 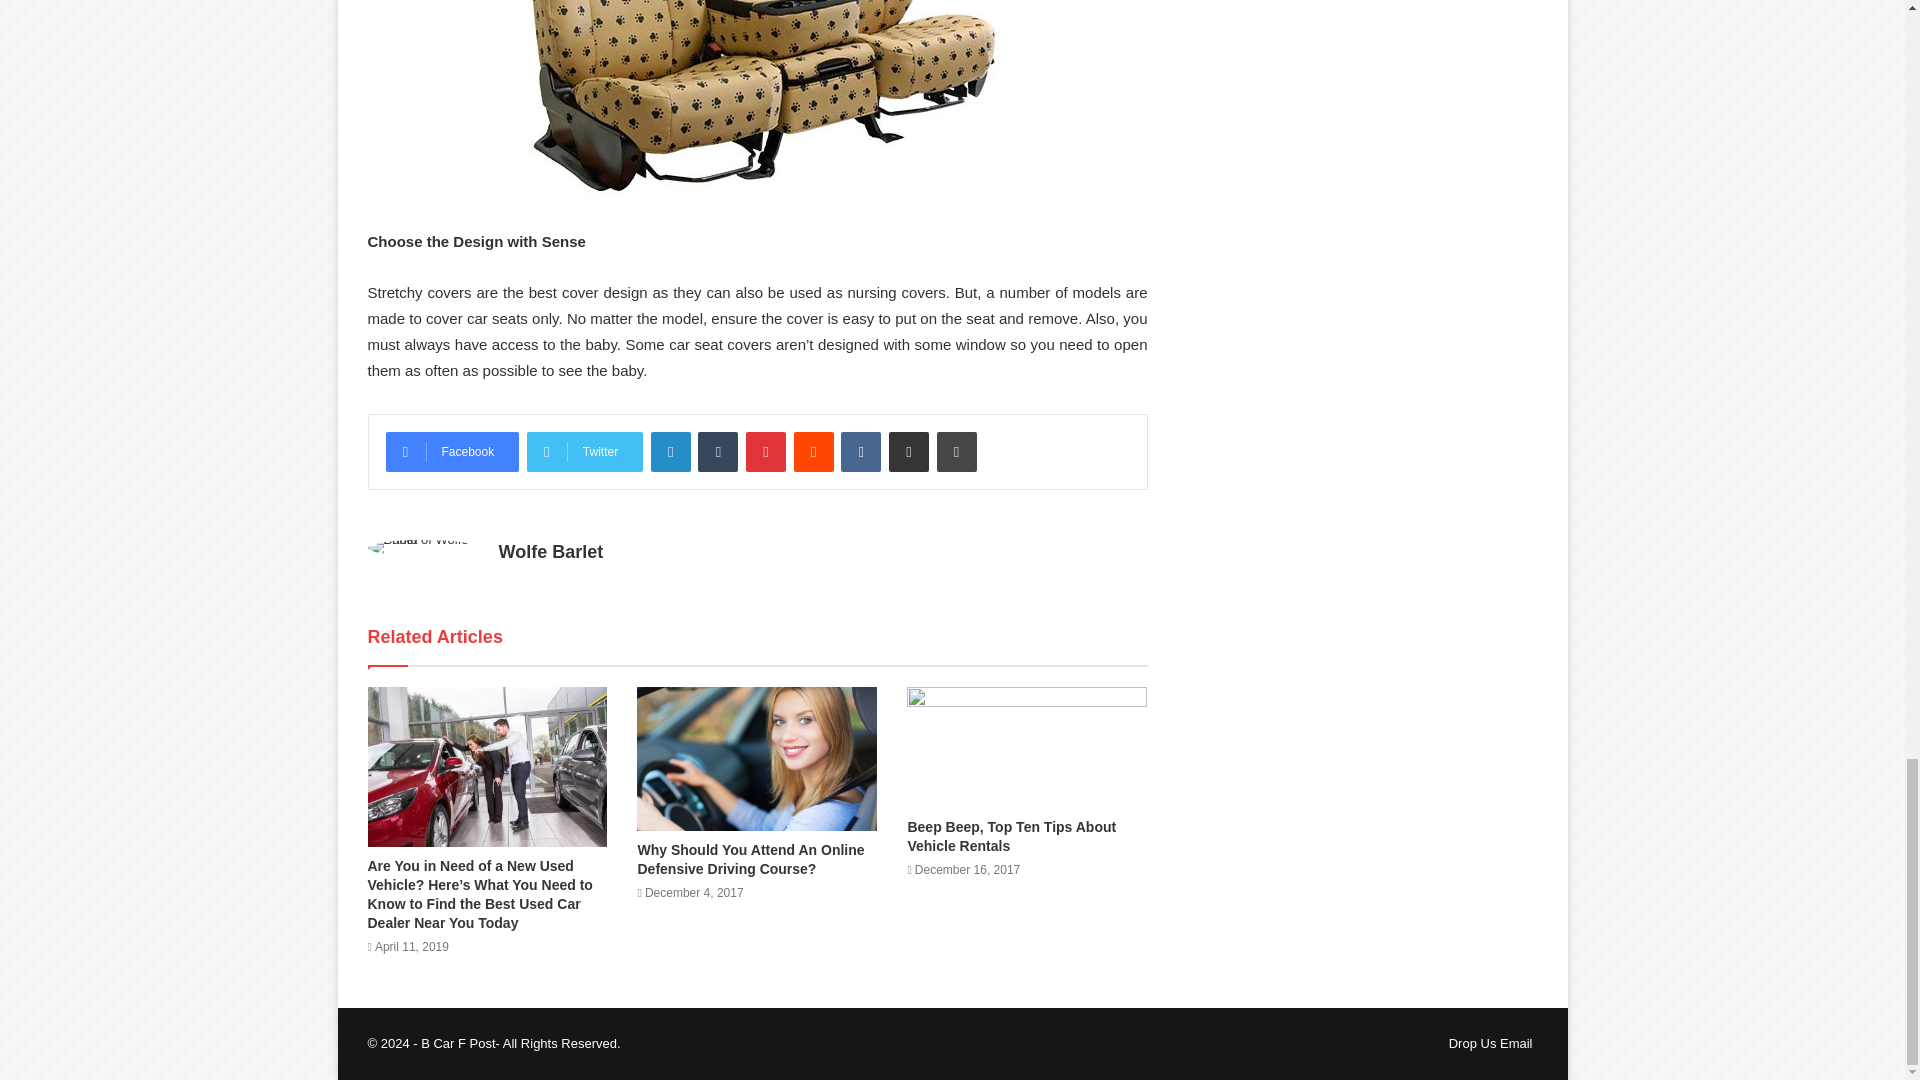 What do you see at coordinates (908, 452) in the screenshot?
I see `Share via Email` at bounding box center [908, 452].